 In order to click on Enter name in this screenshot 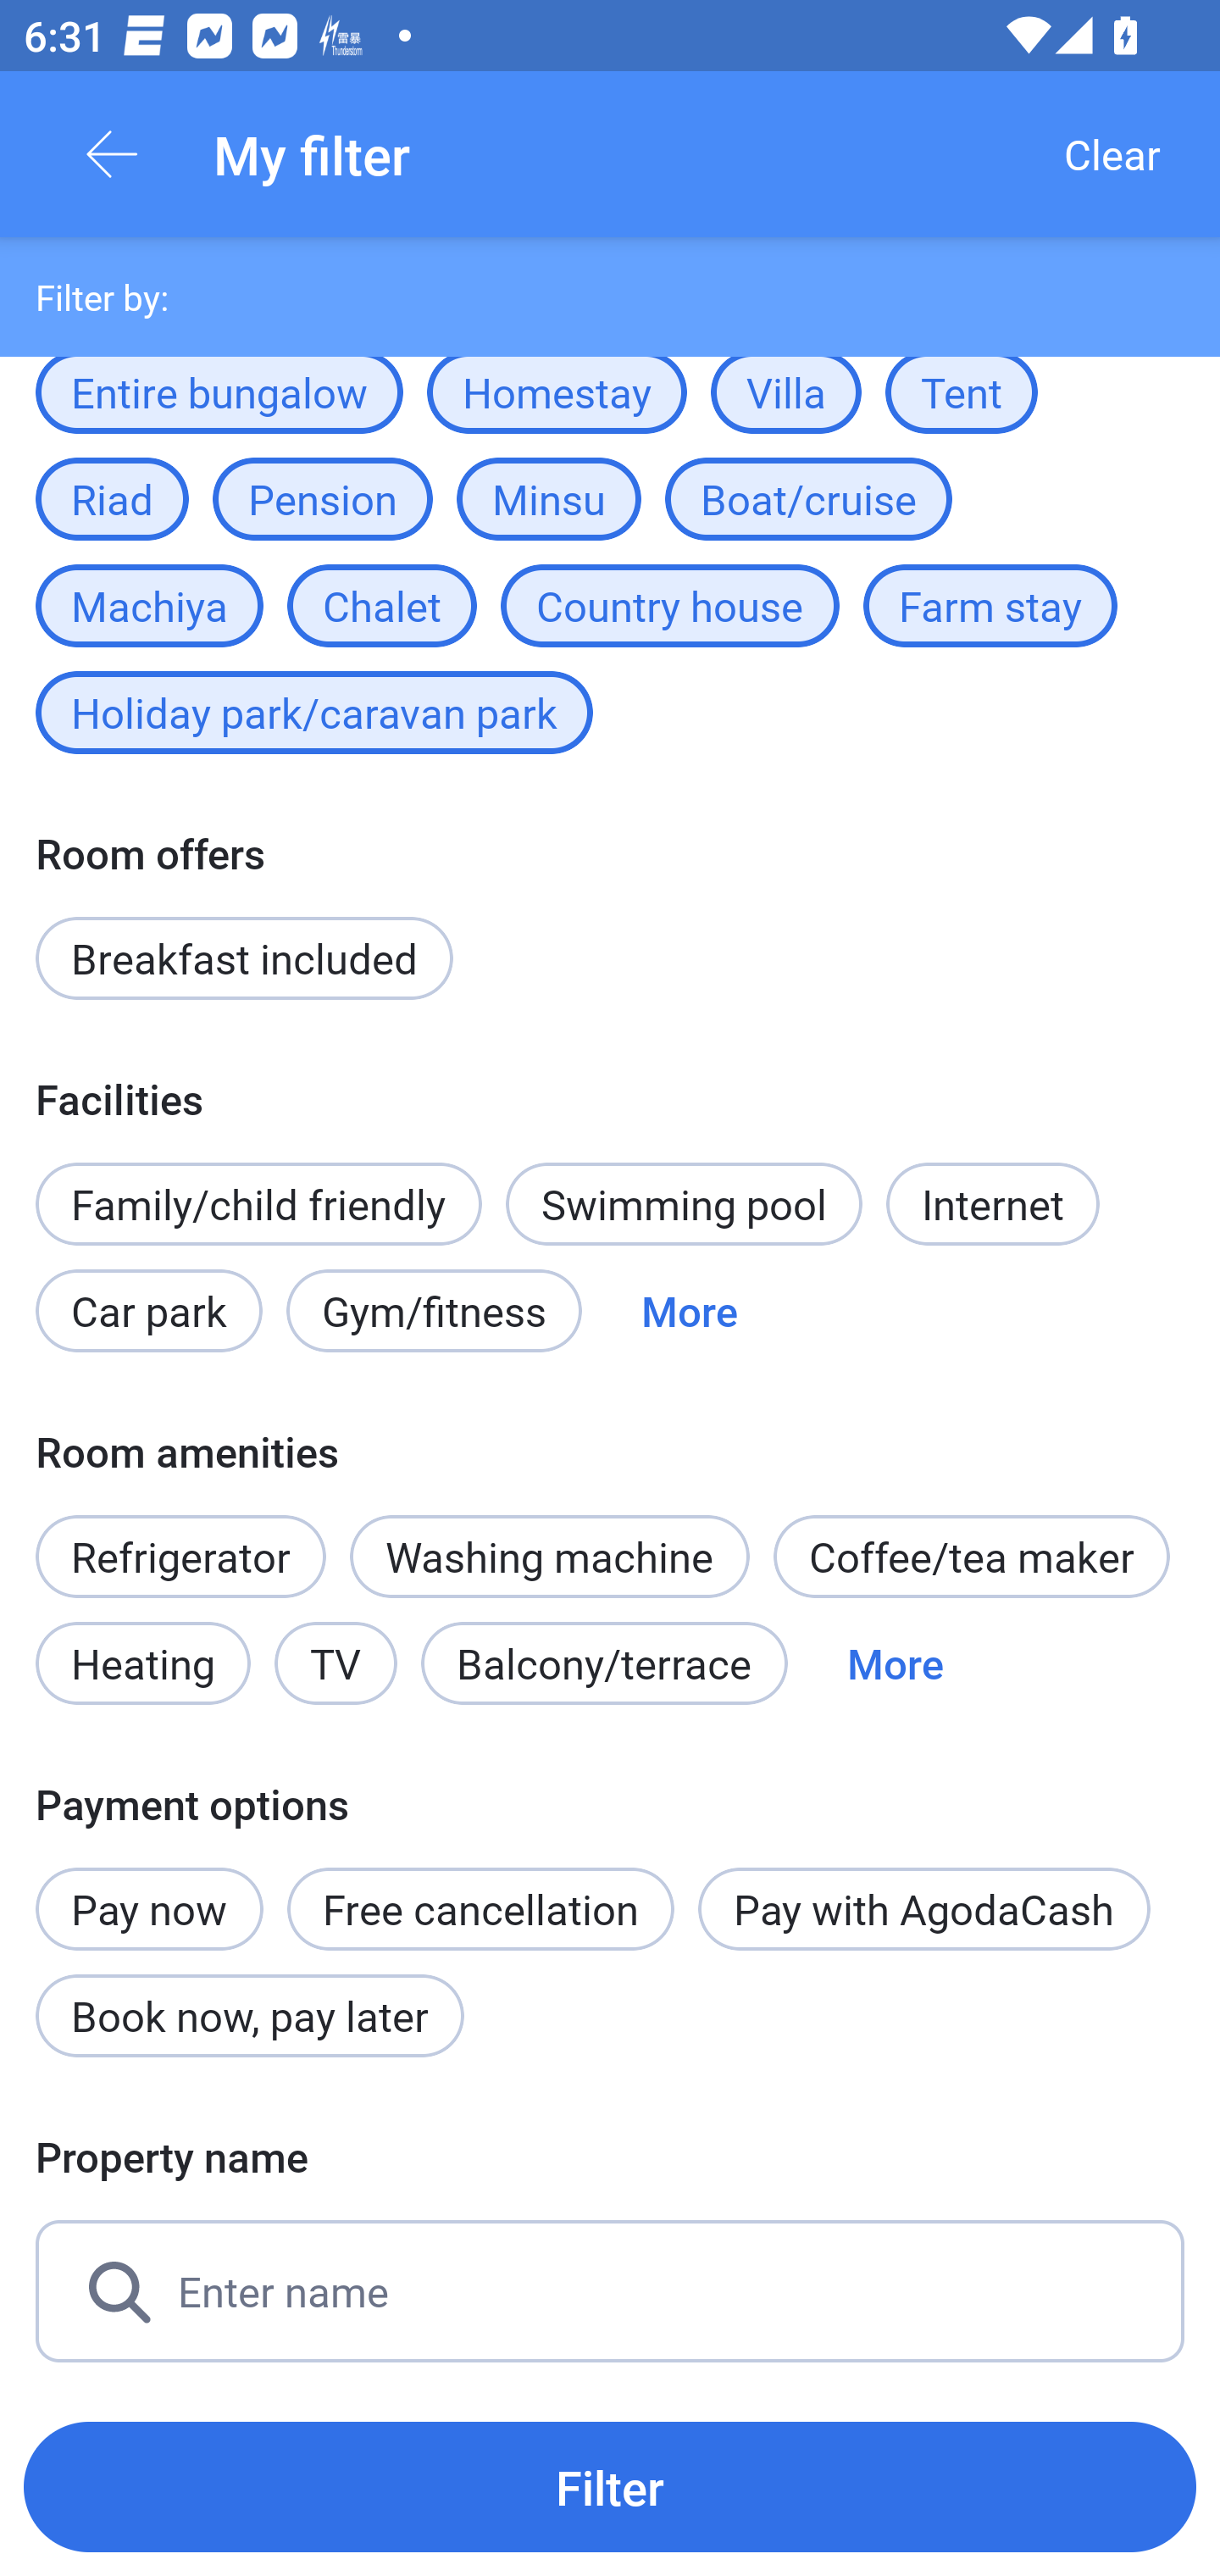, I will do `click(610, 2291)`.